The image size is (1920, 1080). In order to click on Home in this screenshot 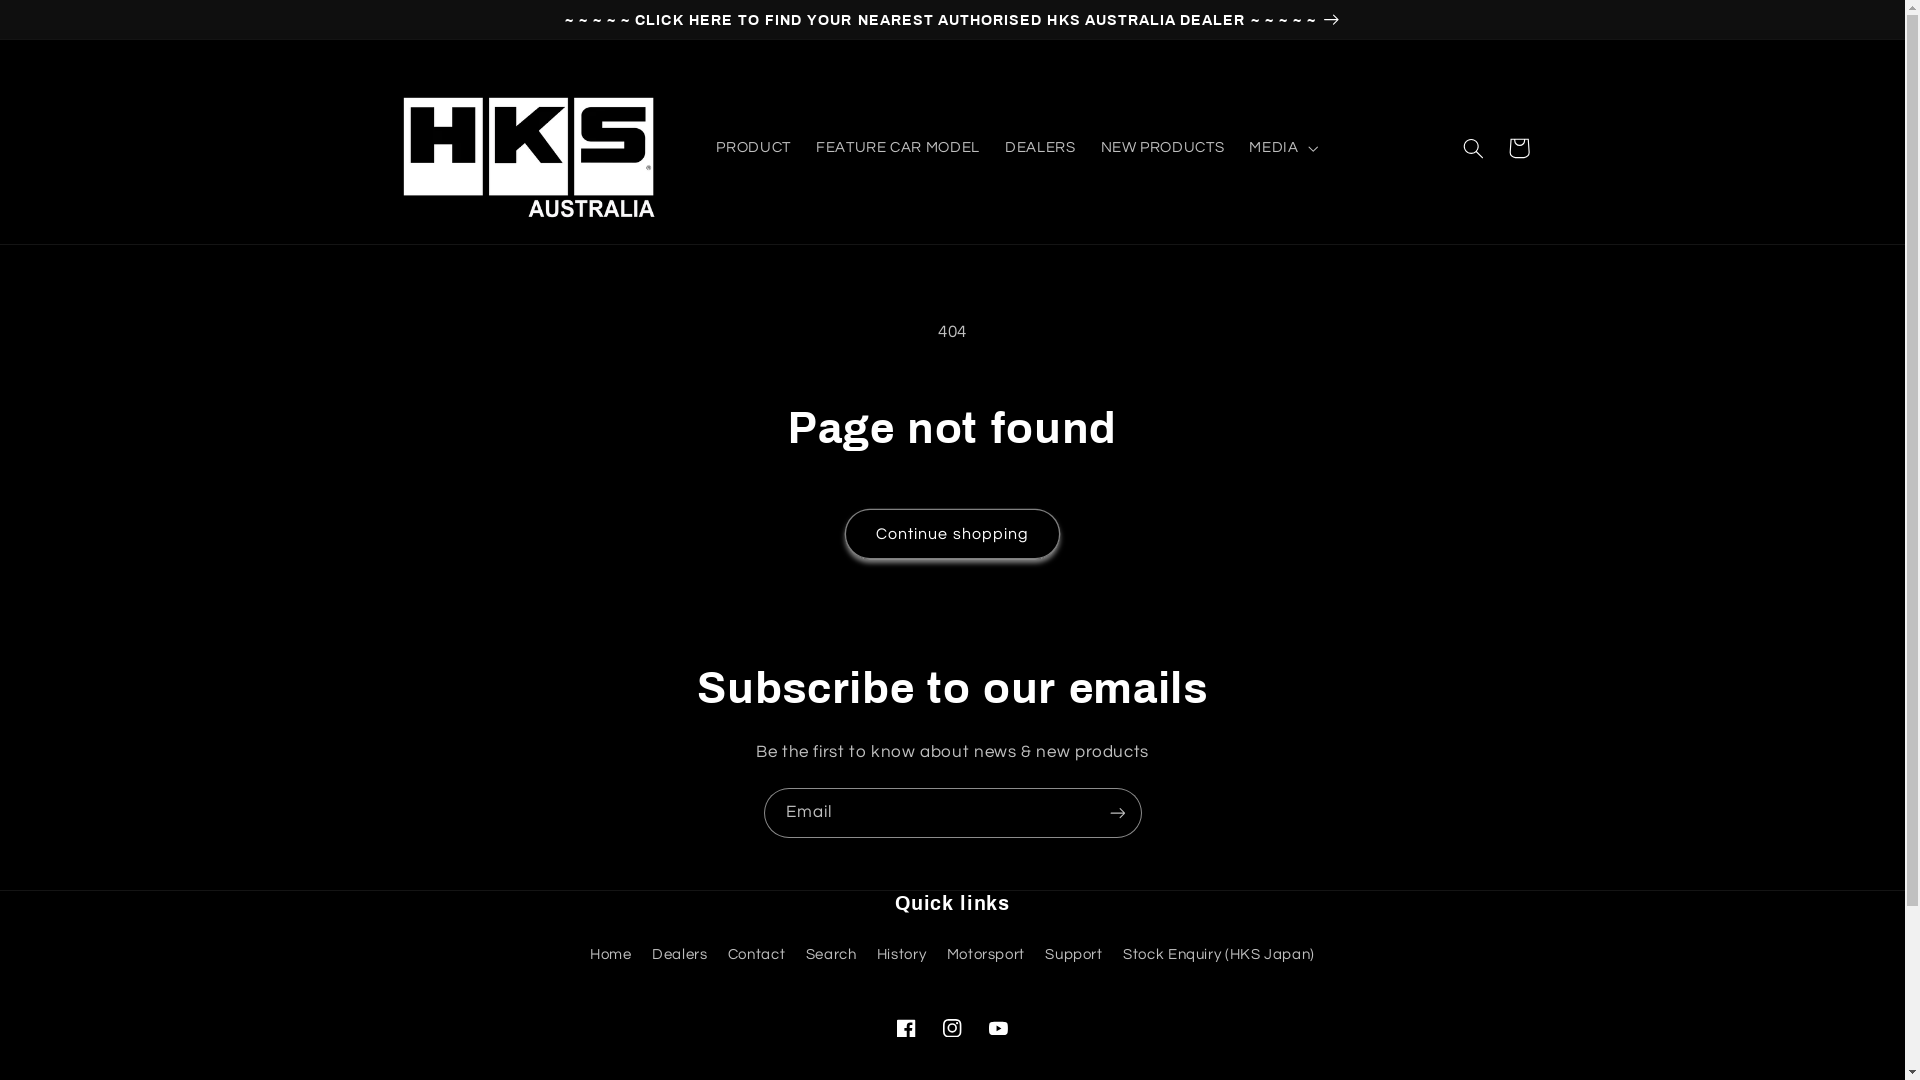, I will do `click(611, 958)`.